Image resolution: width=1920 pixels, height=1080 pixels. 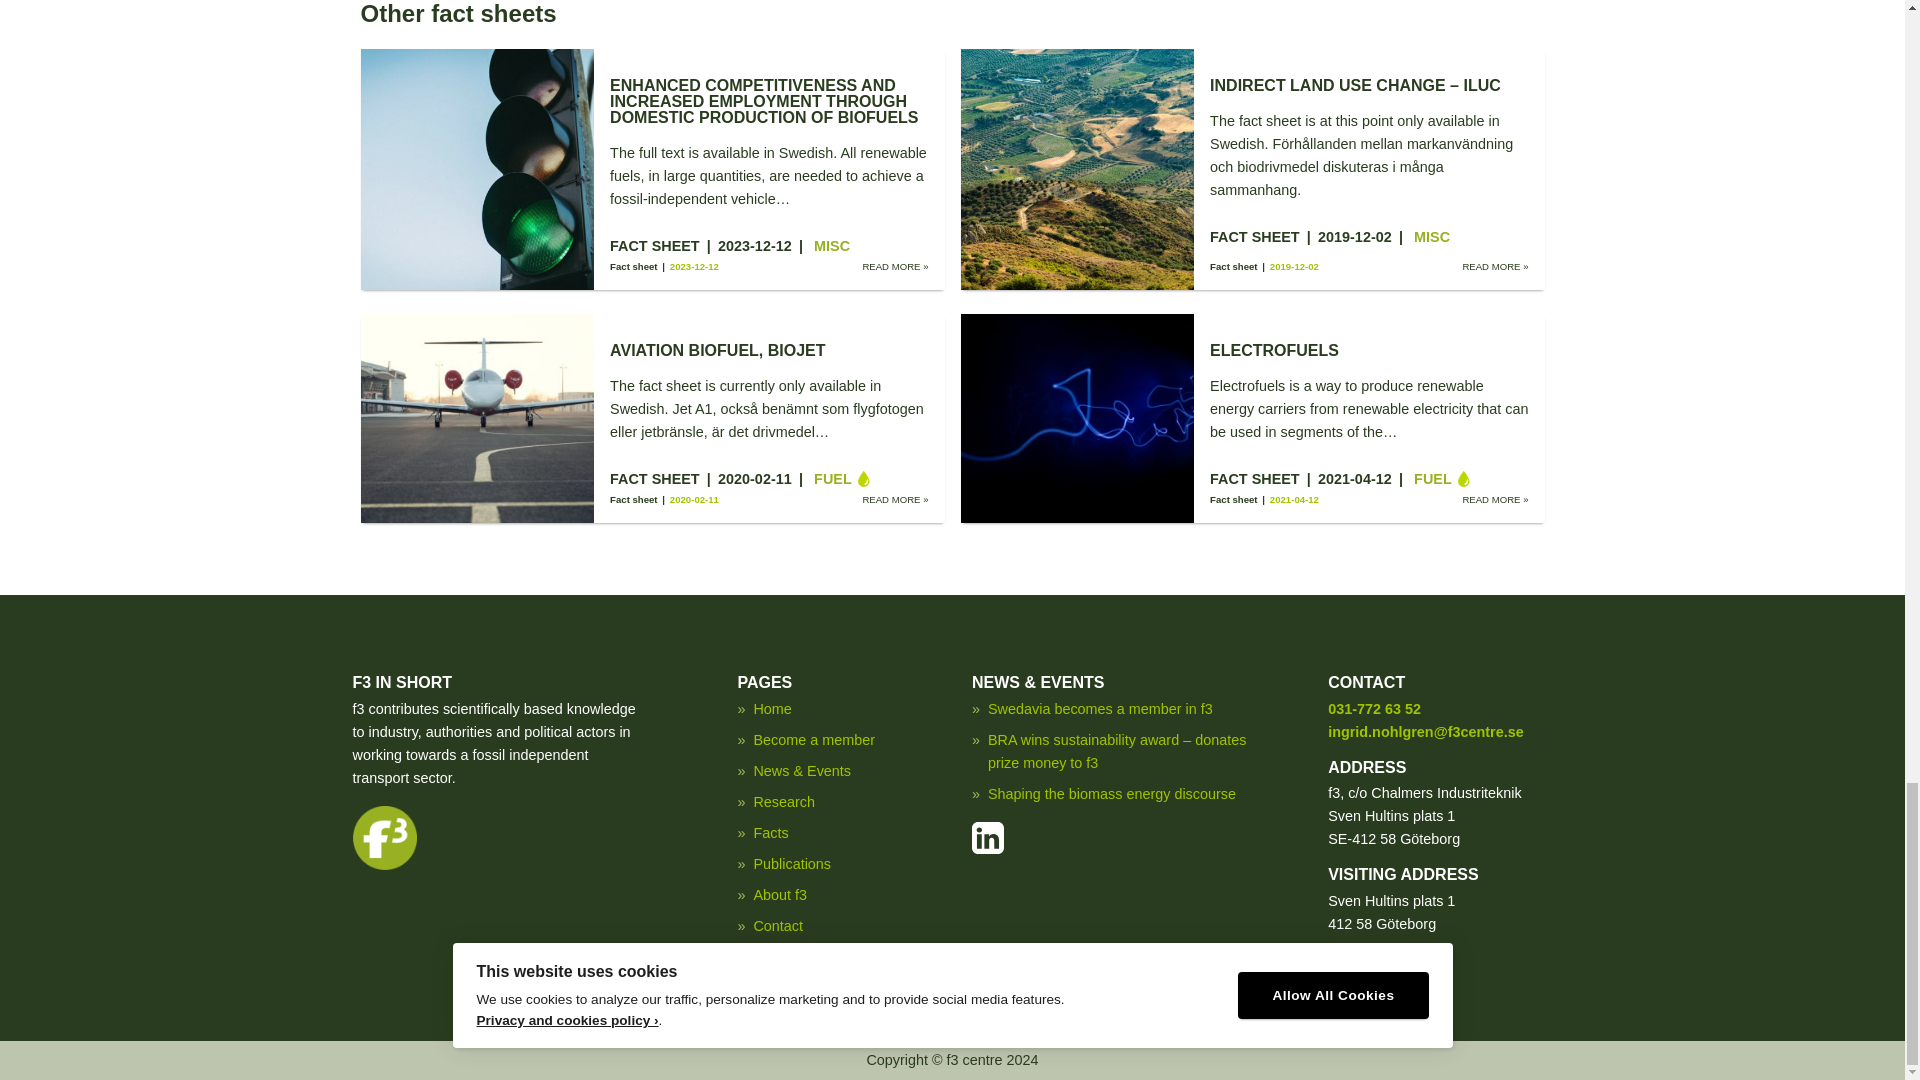 I want to click on 031-772 63 52, so click(x=1374, y=708).